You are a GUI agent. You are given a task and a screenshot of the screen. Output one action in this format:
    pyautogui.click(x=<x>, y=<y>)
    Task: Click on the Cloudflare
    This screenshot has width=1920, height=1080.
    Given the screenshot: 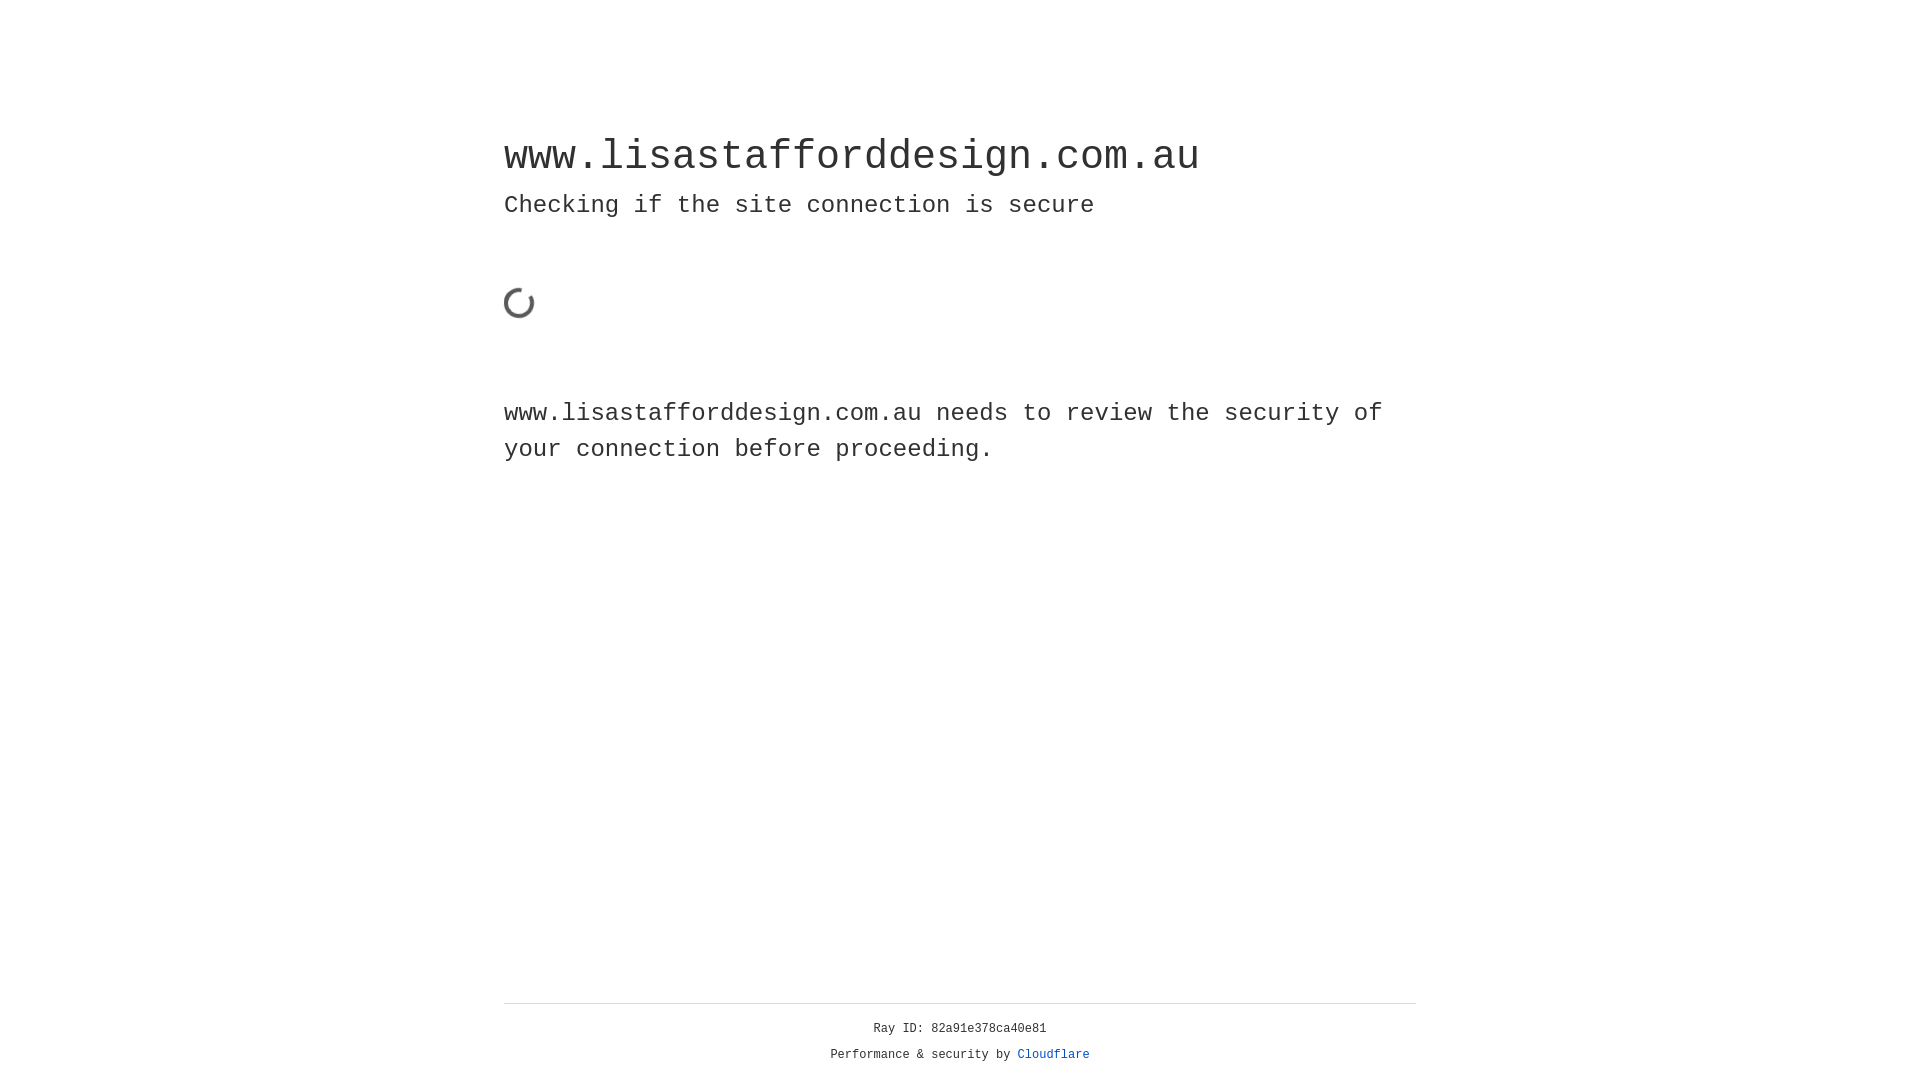 What is the action you would take?
    pyautogui.click(x=1054, y=1055)
    